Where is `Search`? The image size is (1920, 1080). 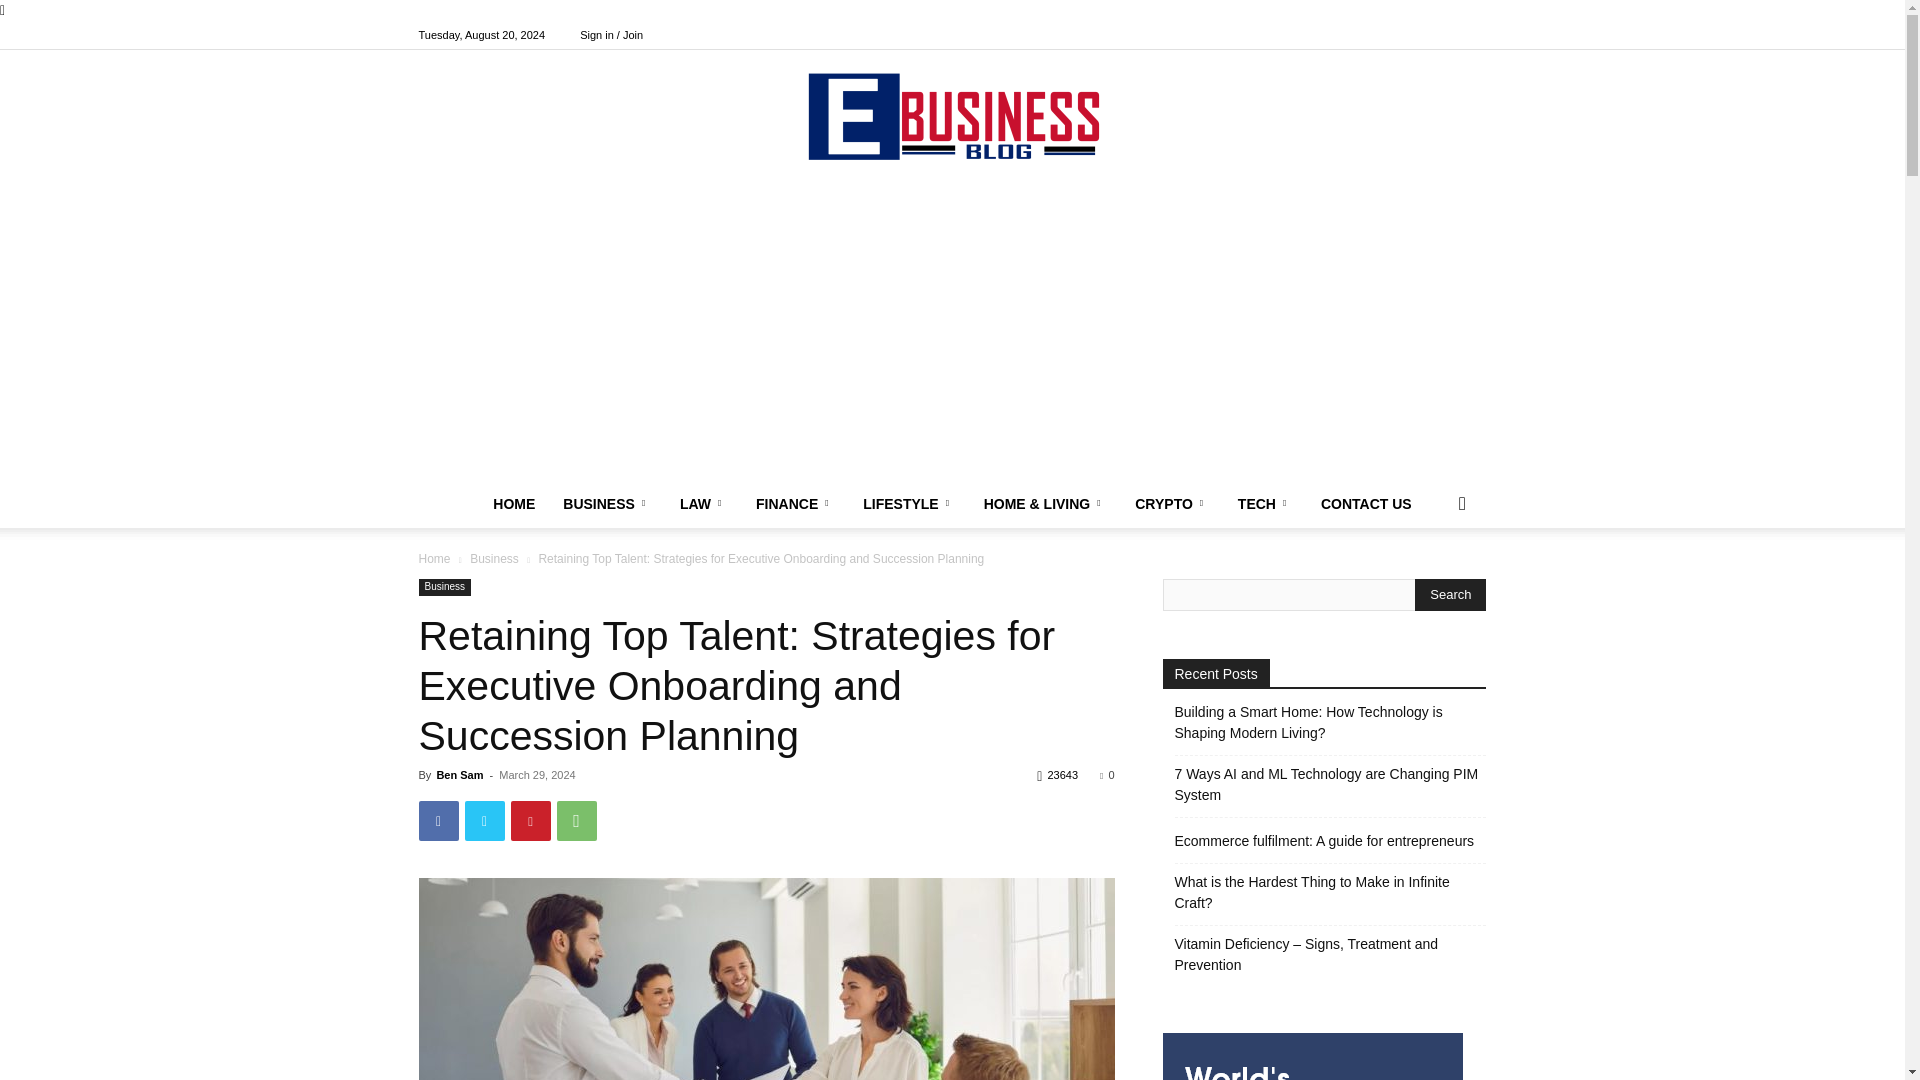
Search is located at coordinates (1450, 594).